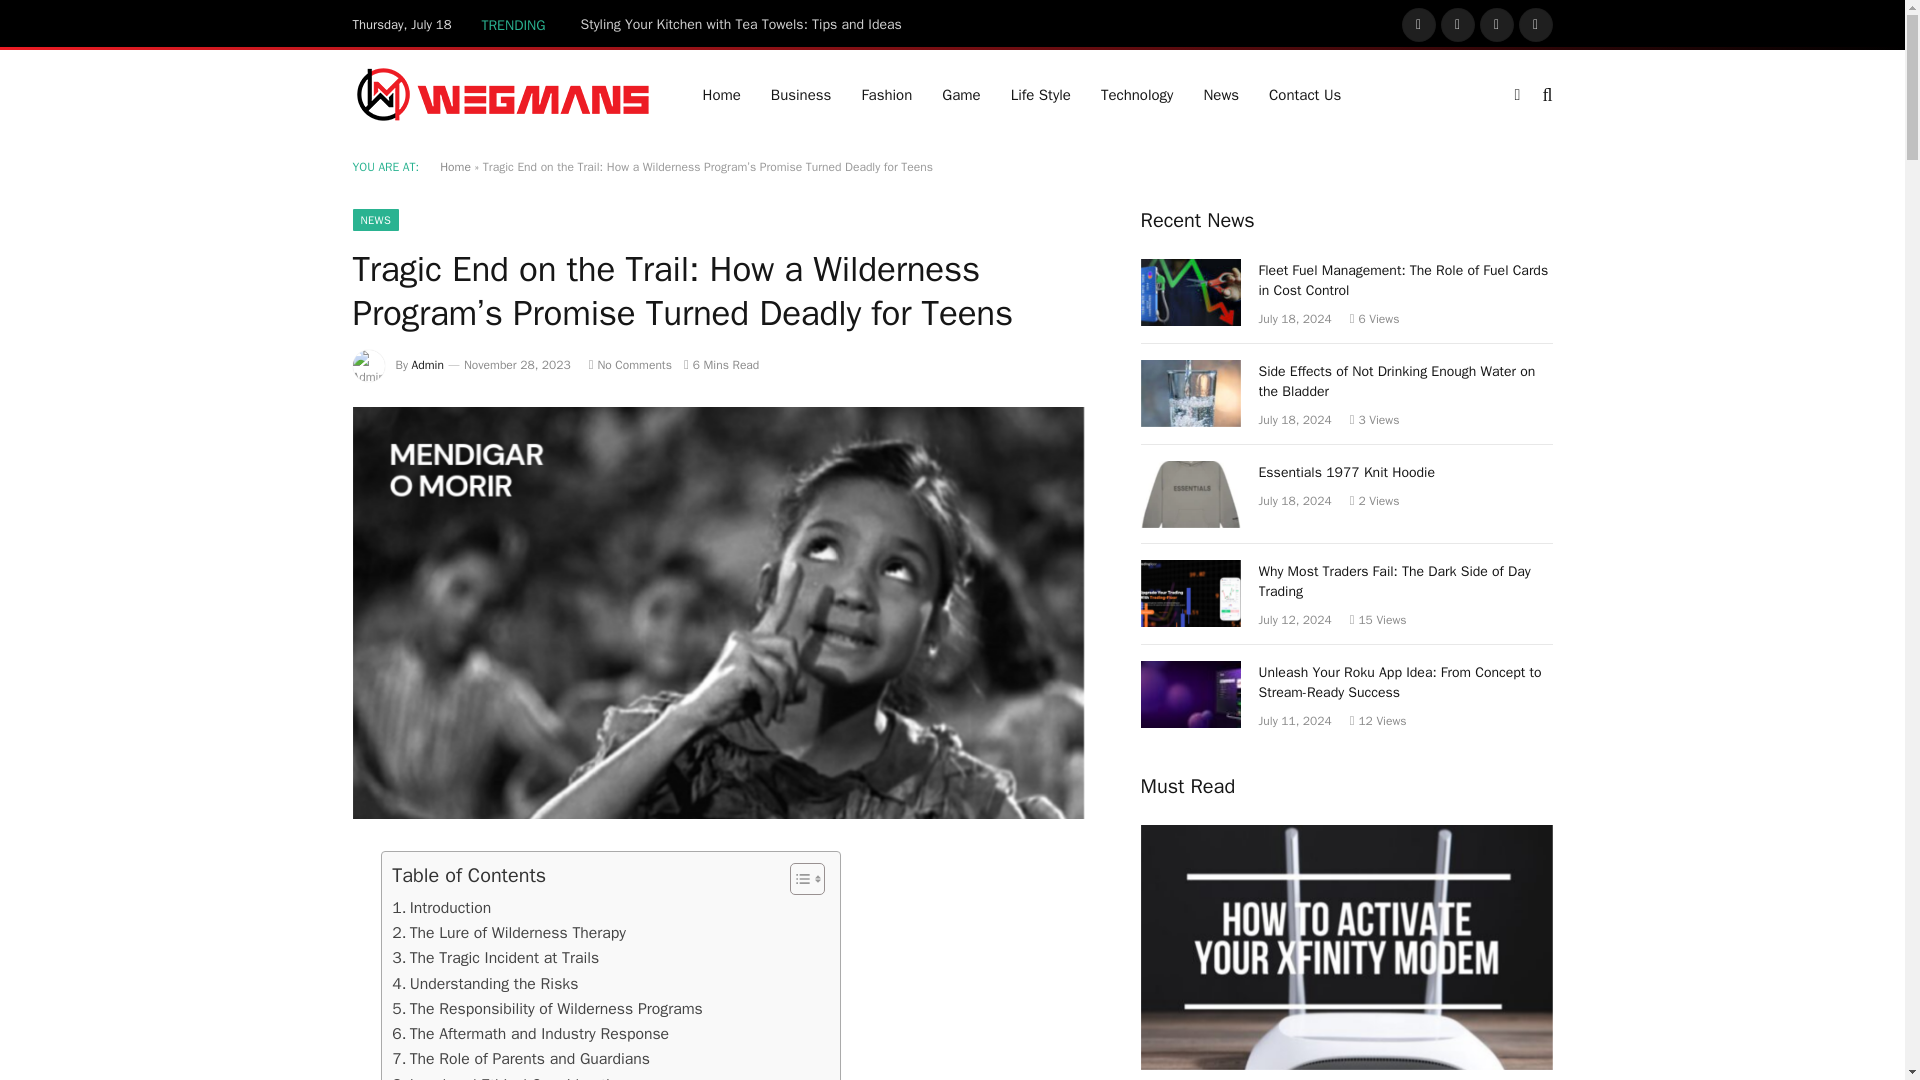 This screenshot has width=1920, height=1080. I want to click on News, so click(1220, 94).